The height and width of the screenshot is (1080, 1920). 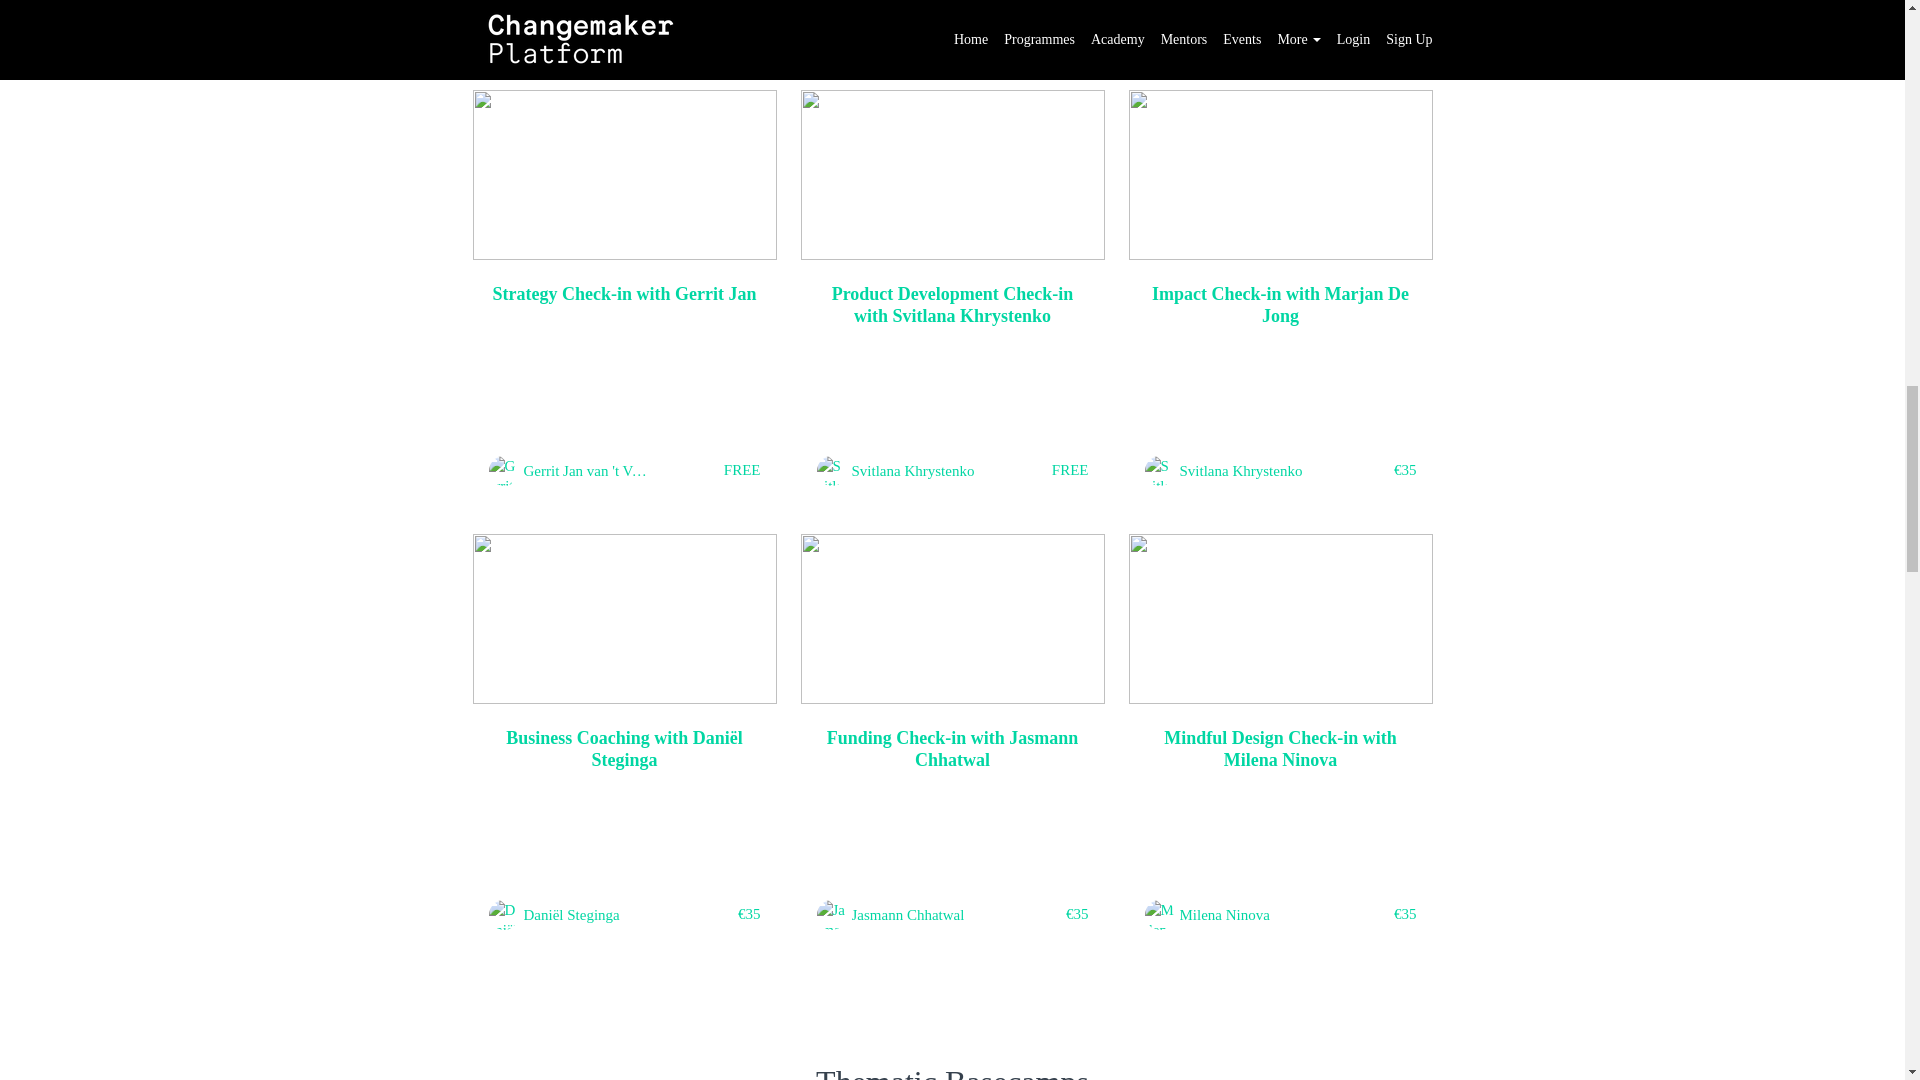 What do you see at coordinates (1242, 470) in the screenshot?
I see `Svitlana Khrystenko` at bounding box center [1242, 470].